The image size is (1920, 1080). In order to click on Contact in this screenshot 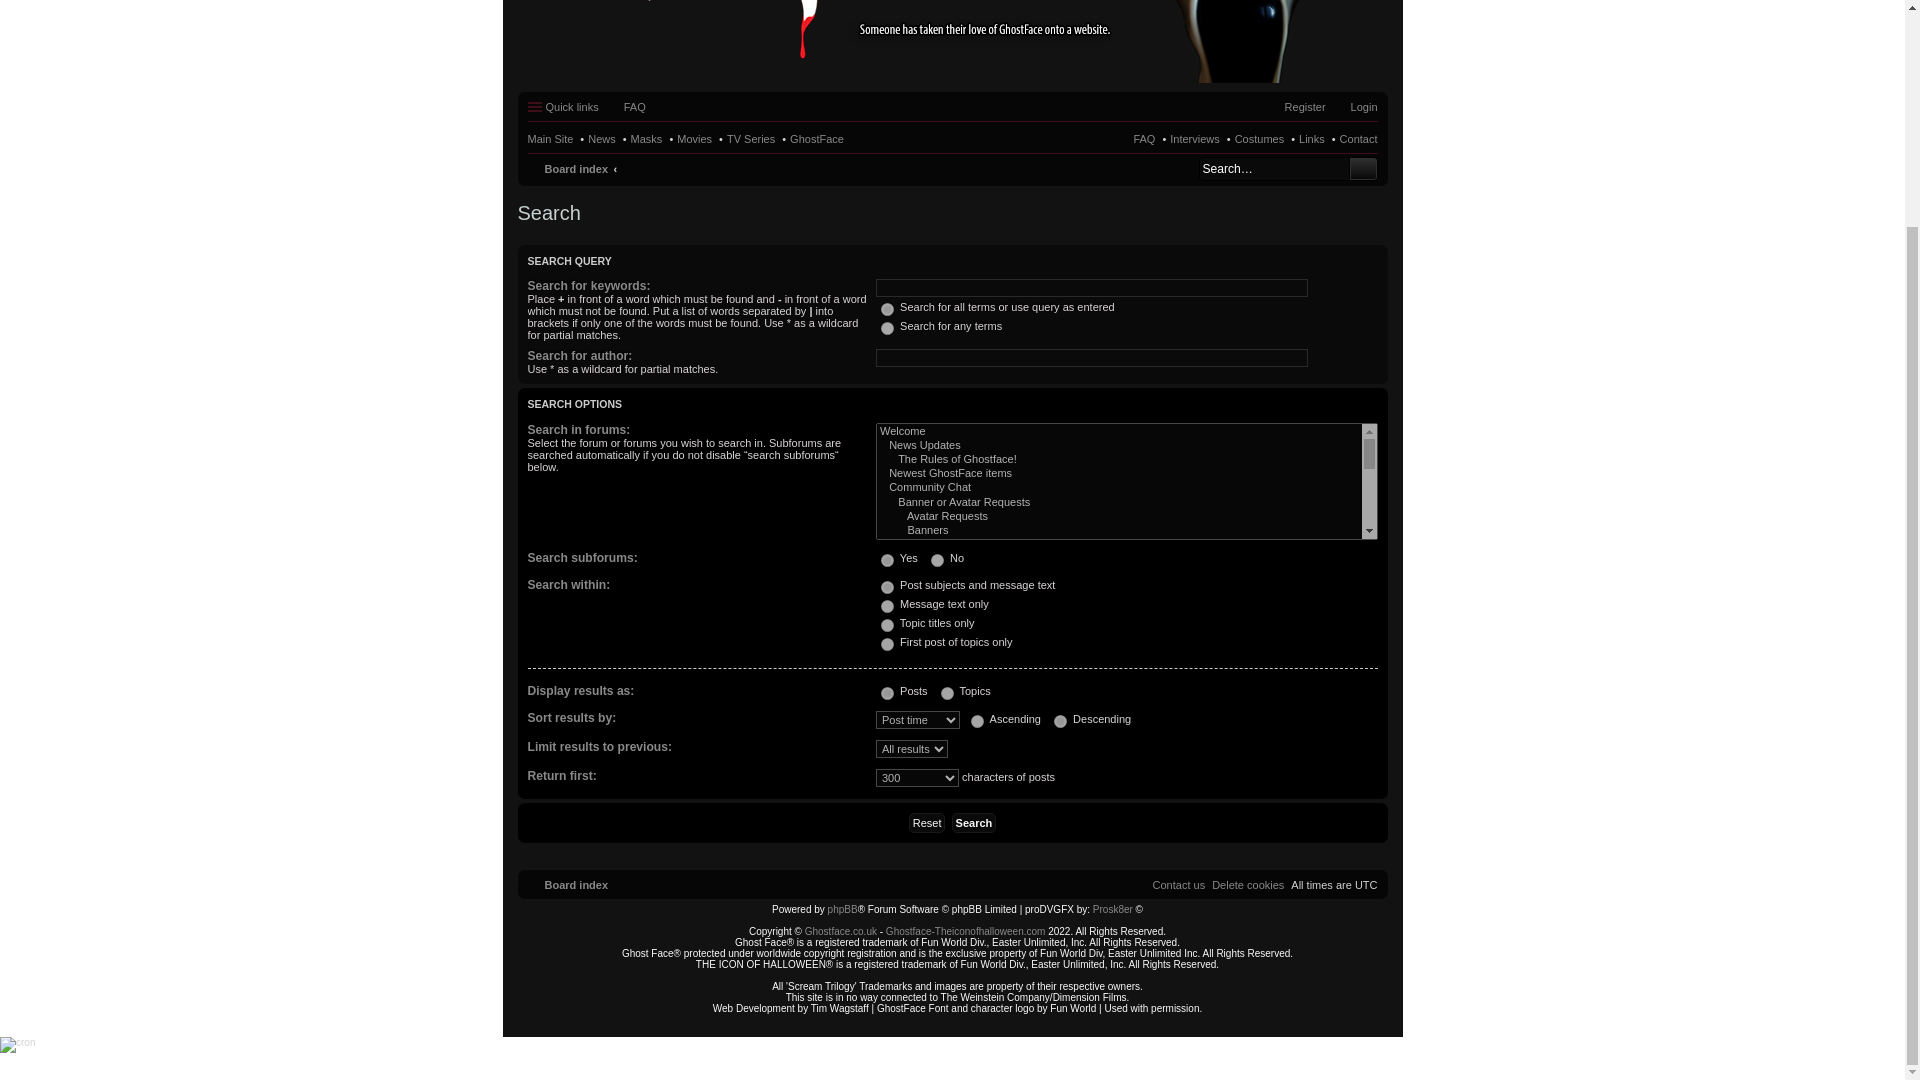, I will do `click(1359, 138)`.